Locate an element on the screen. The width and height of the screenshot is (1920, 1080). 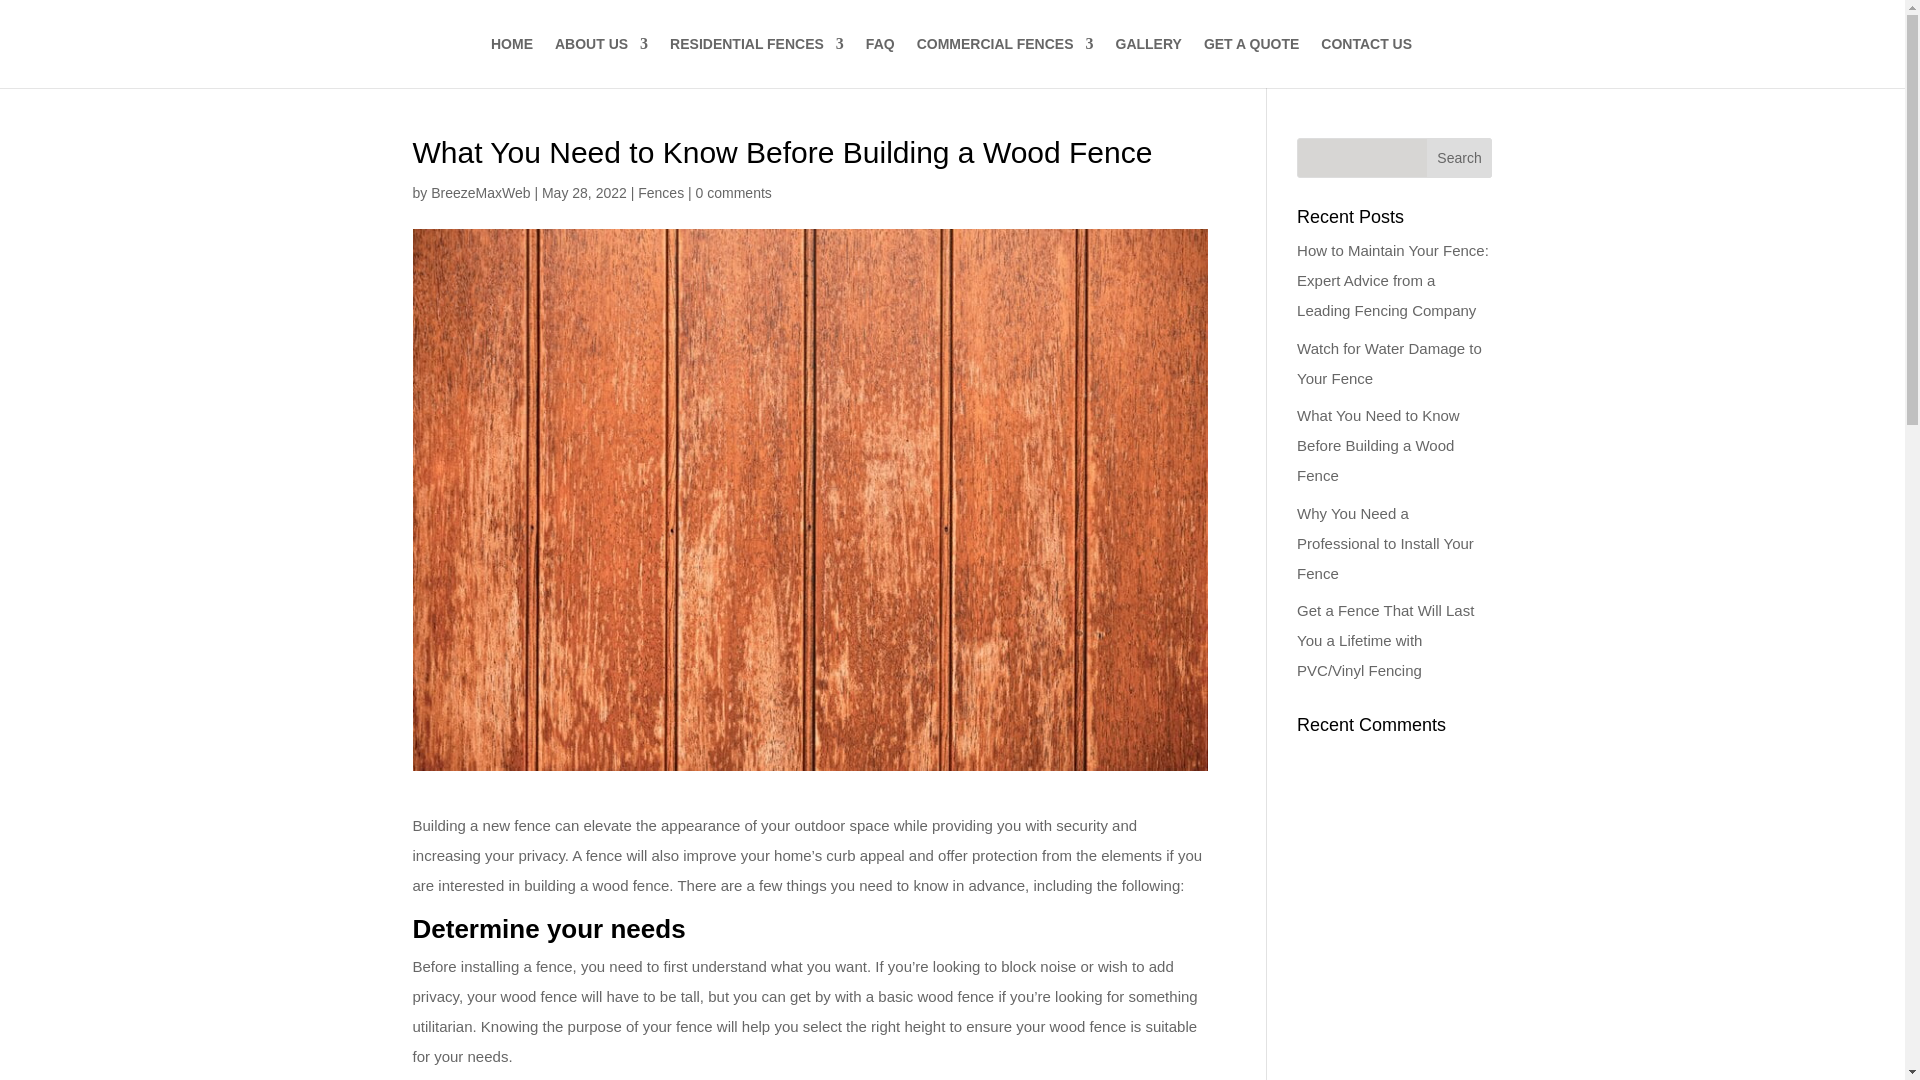
Posts by BreezeMaxWeb is located at coordinates (480, 192).